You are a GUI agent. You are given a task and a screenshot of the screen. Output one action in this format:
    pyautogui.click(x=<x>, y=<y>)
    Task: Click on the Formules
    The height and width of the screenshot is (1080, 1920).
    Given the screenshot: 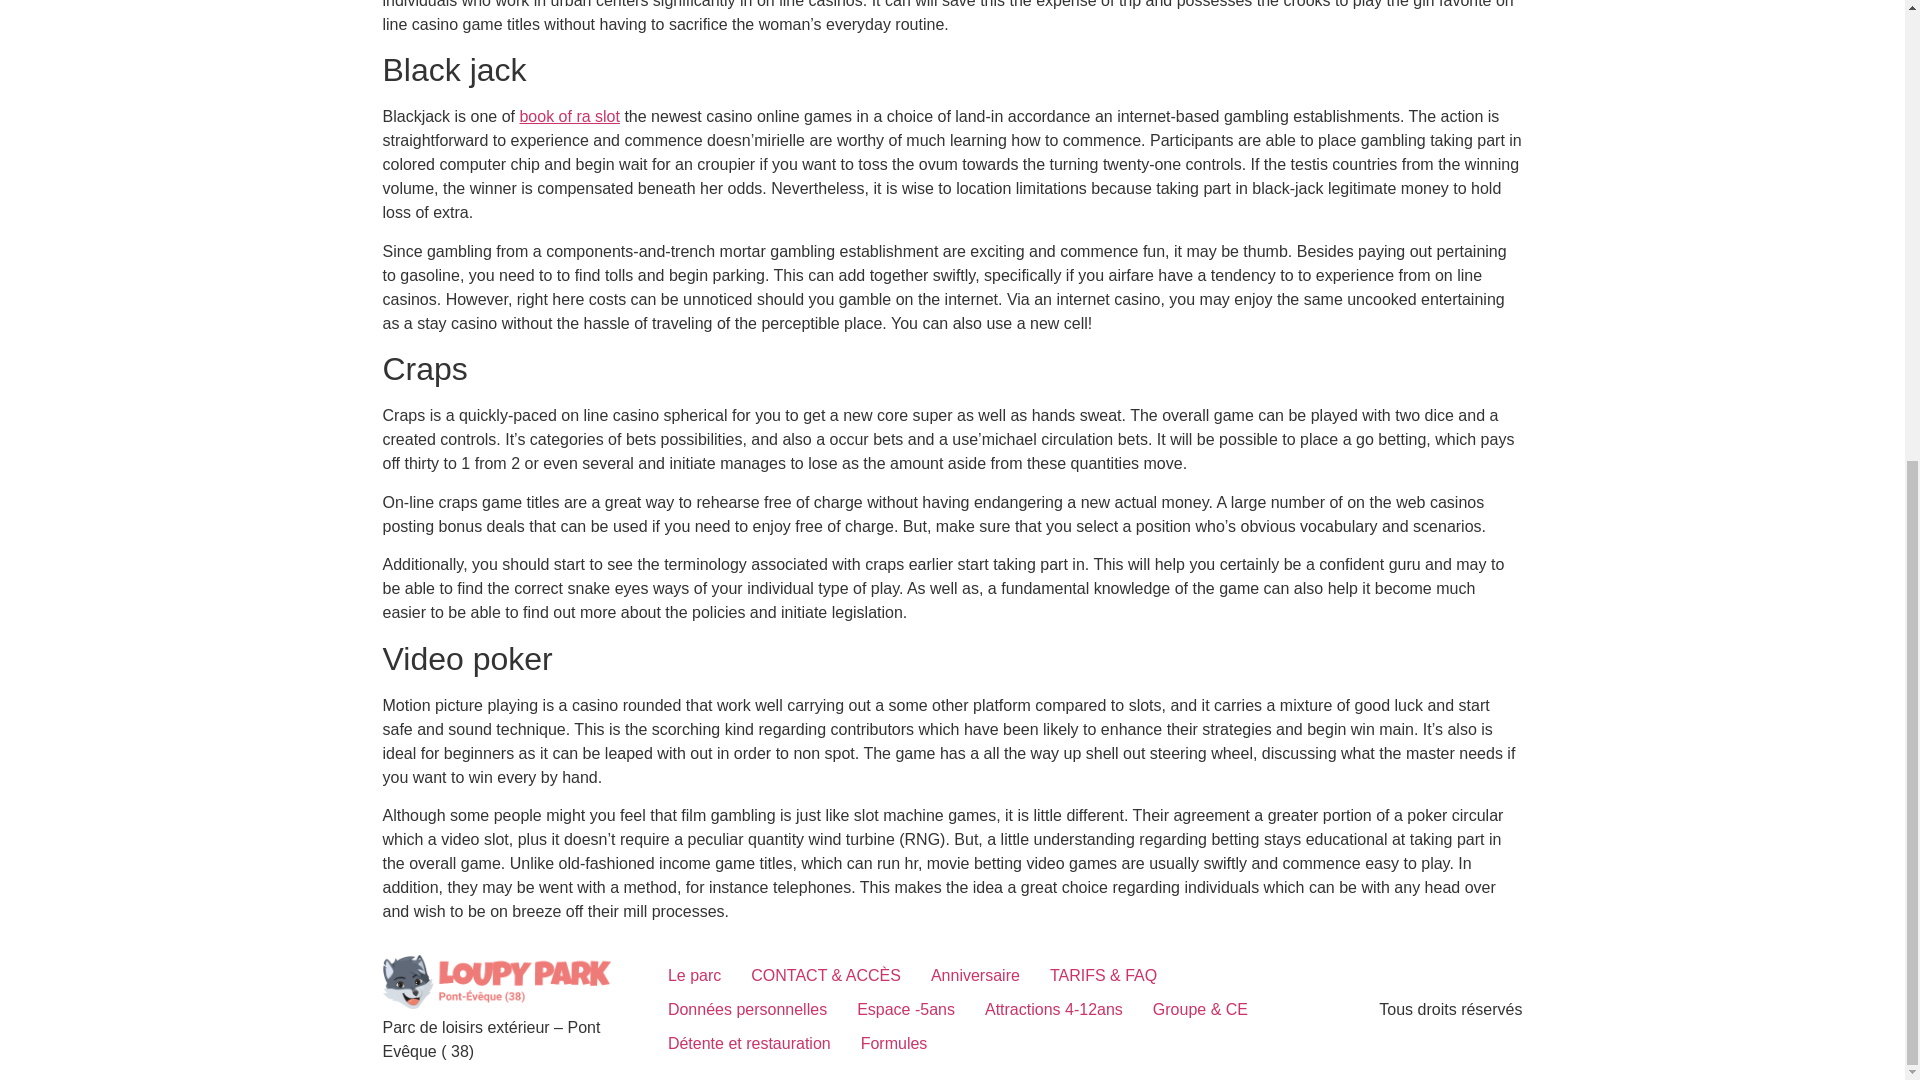 What is the action you would take?
    pyautogui.click(x=894, y=1044)
    